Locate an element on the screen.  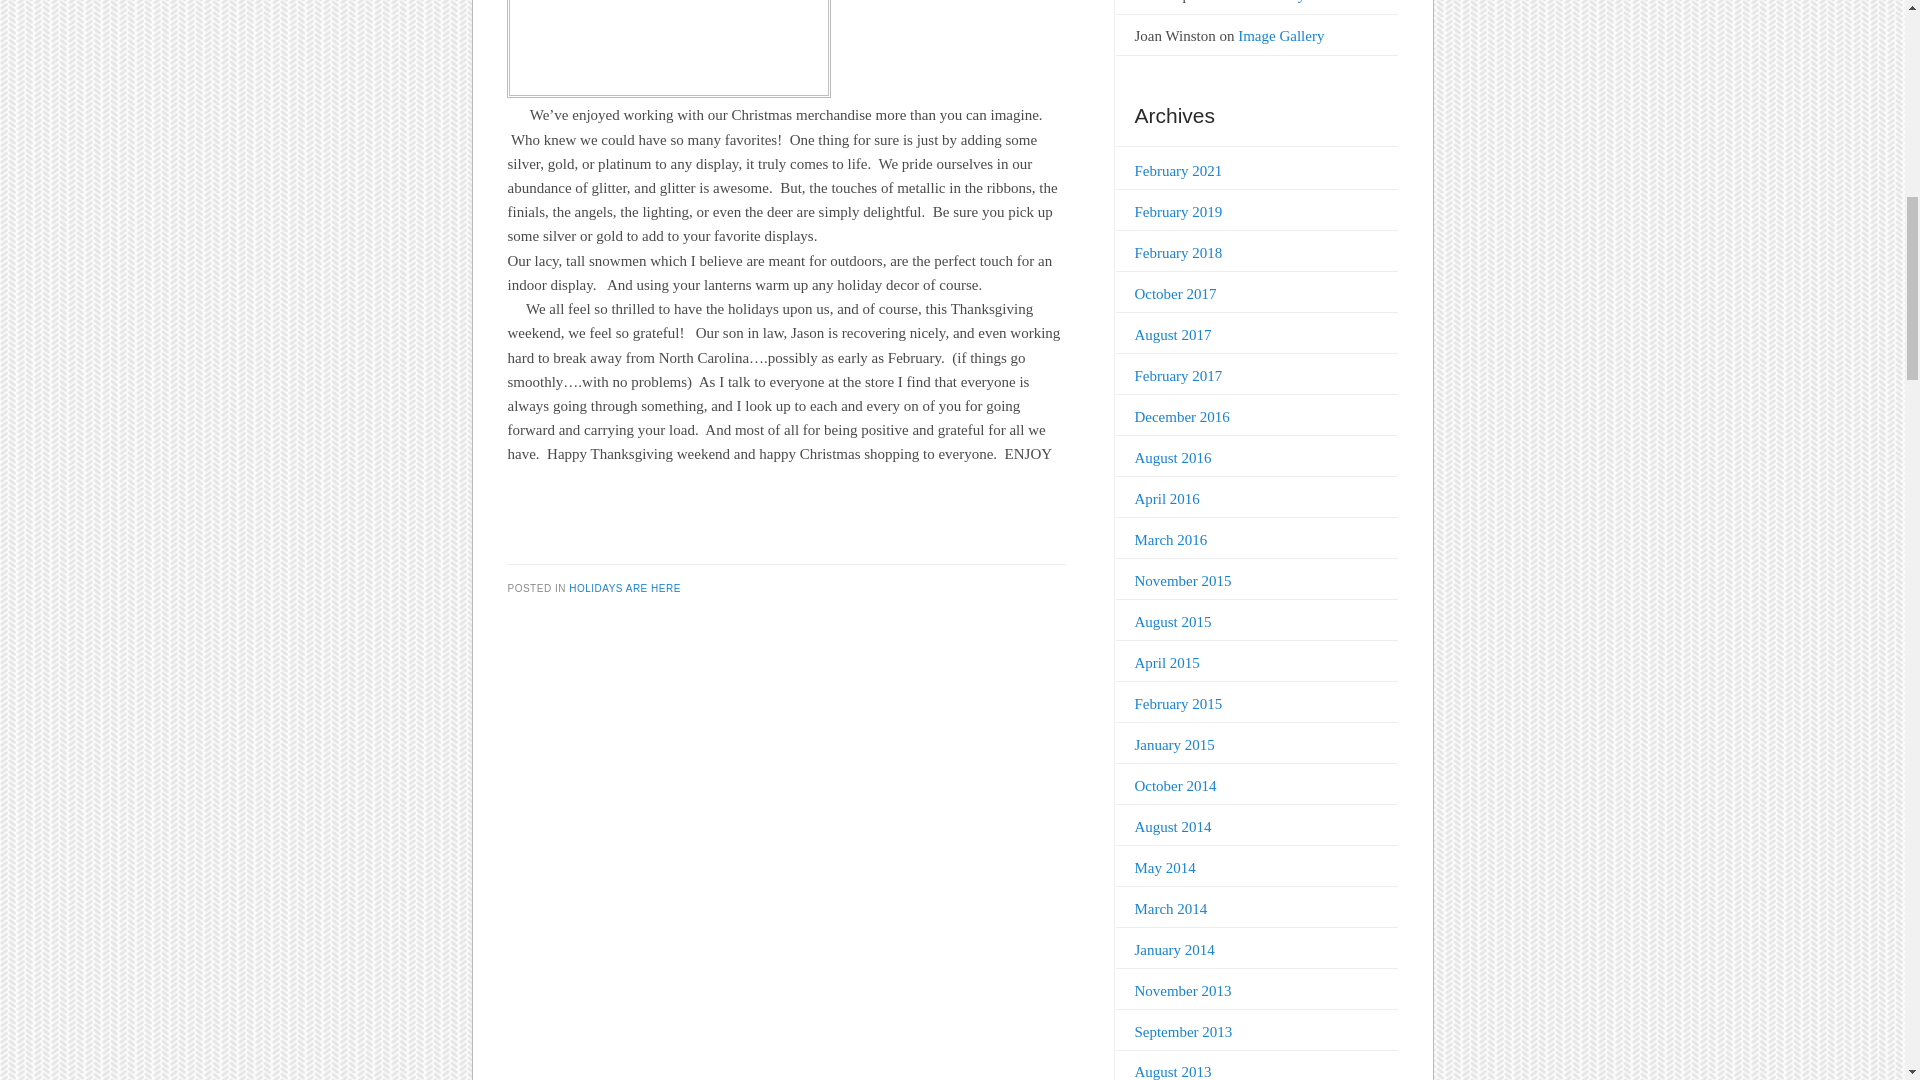
Our History is located at coordinates (1268, 2).